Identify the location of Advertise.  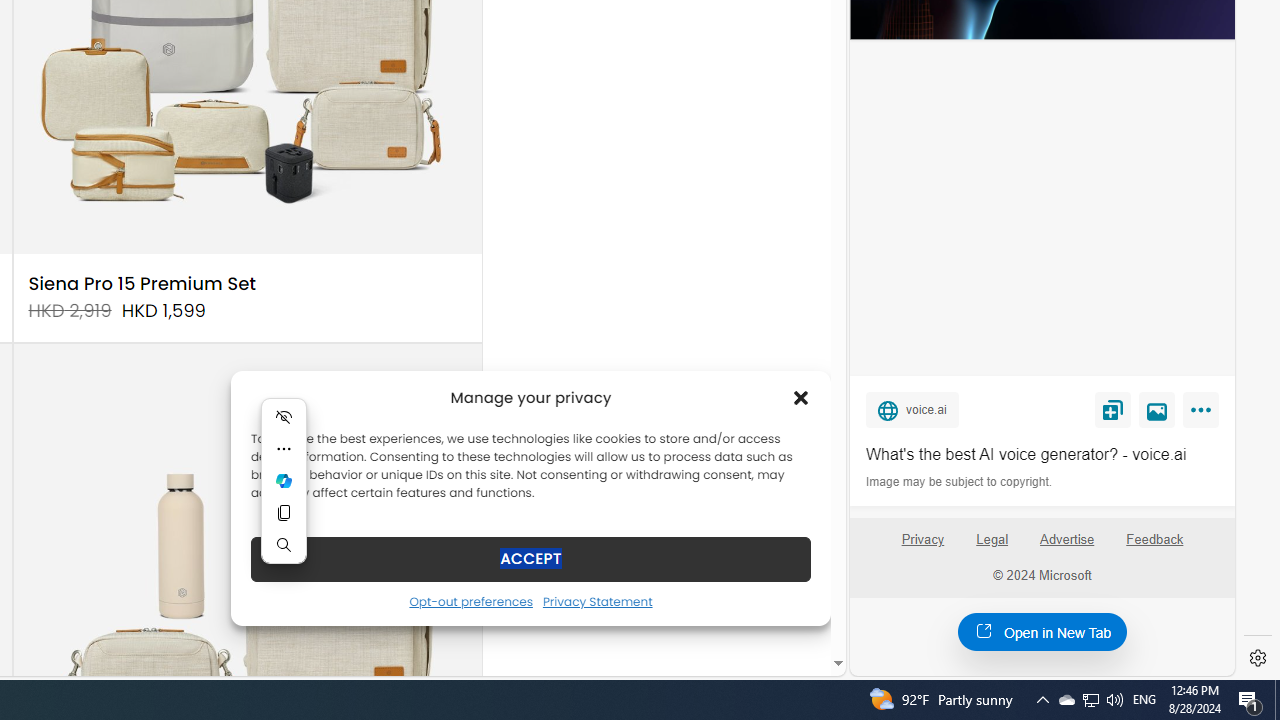
(1068, 547).